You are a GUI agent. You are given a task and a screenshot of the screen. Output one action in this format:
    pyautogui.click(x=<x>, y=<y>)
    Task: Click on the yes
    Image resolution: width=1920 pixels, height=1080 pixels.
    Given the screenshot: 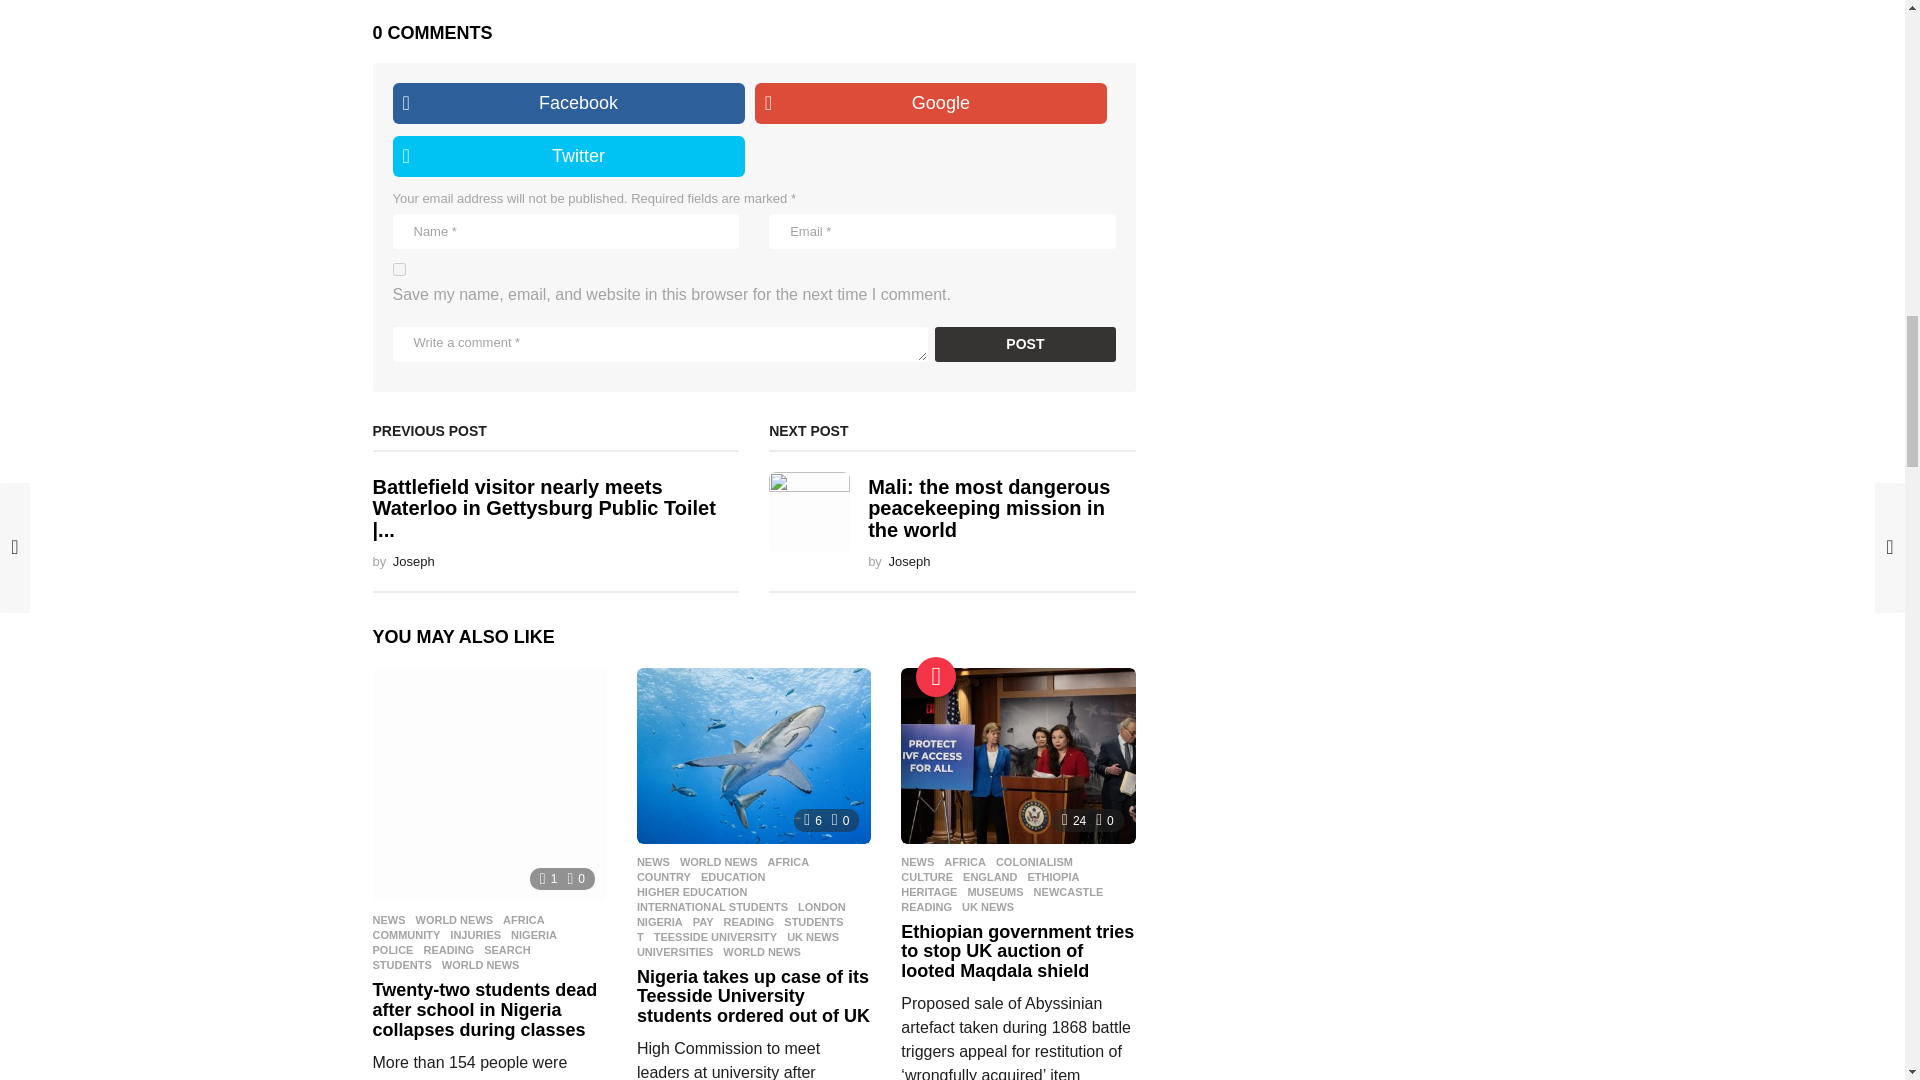 What is the action you would take?
    pyautogui.click(x=398, y=270)
    